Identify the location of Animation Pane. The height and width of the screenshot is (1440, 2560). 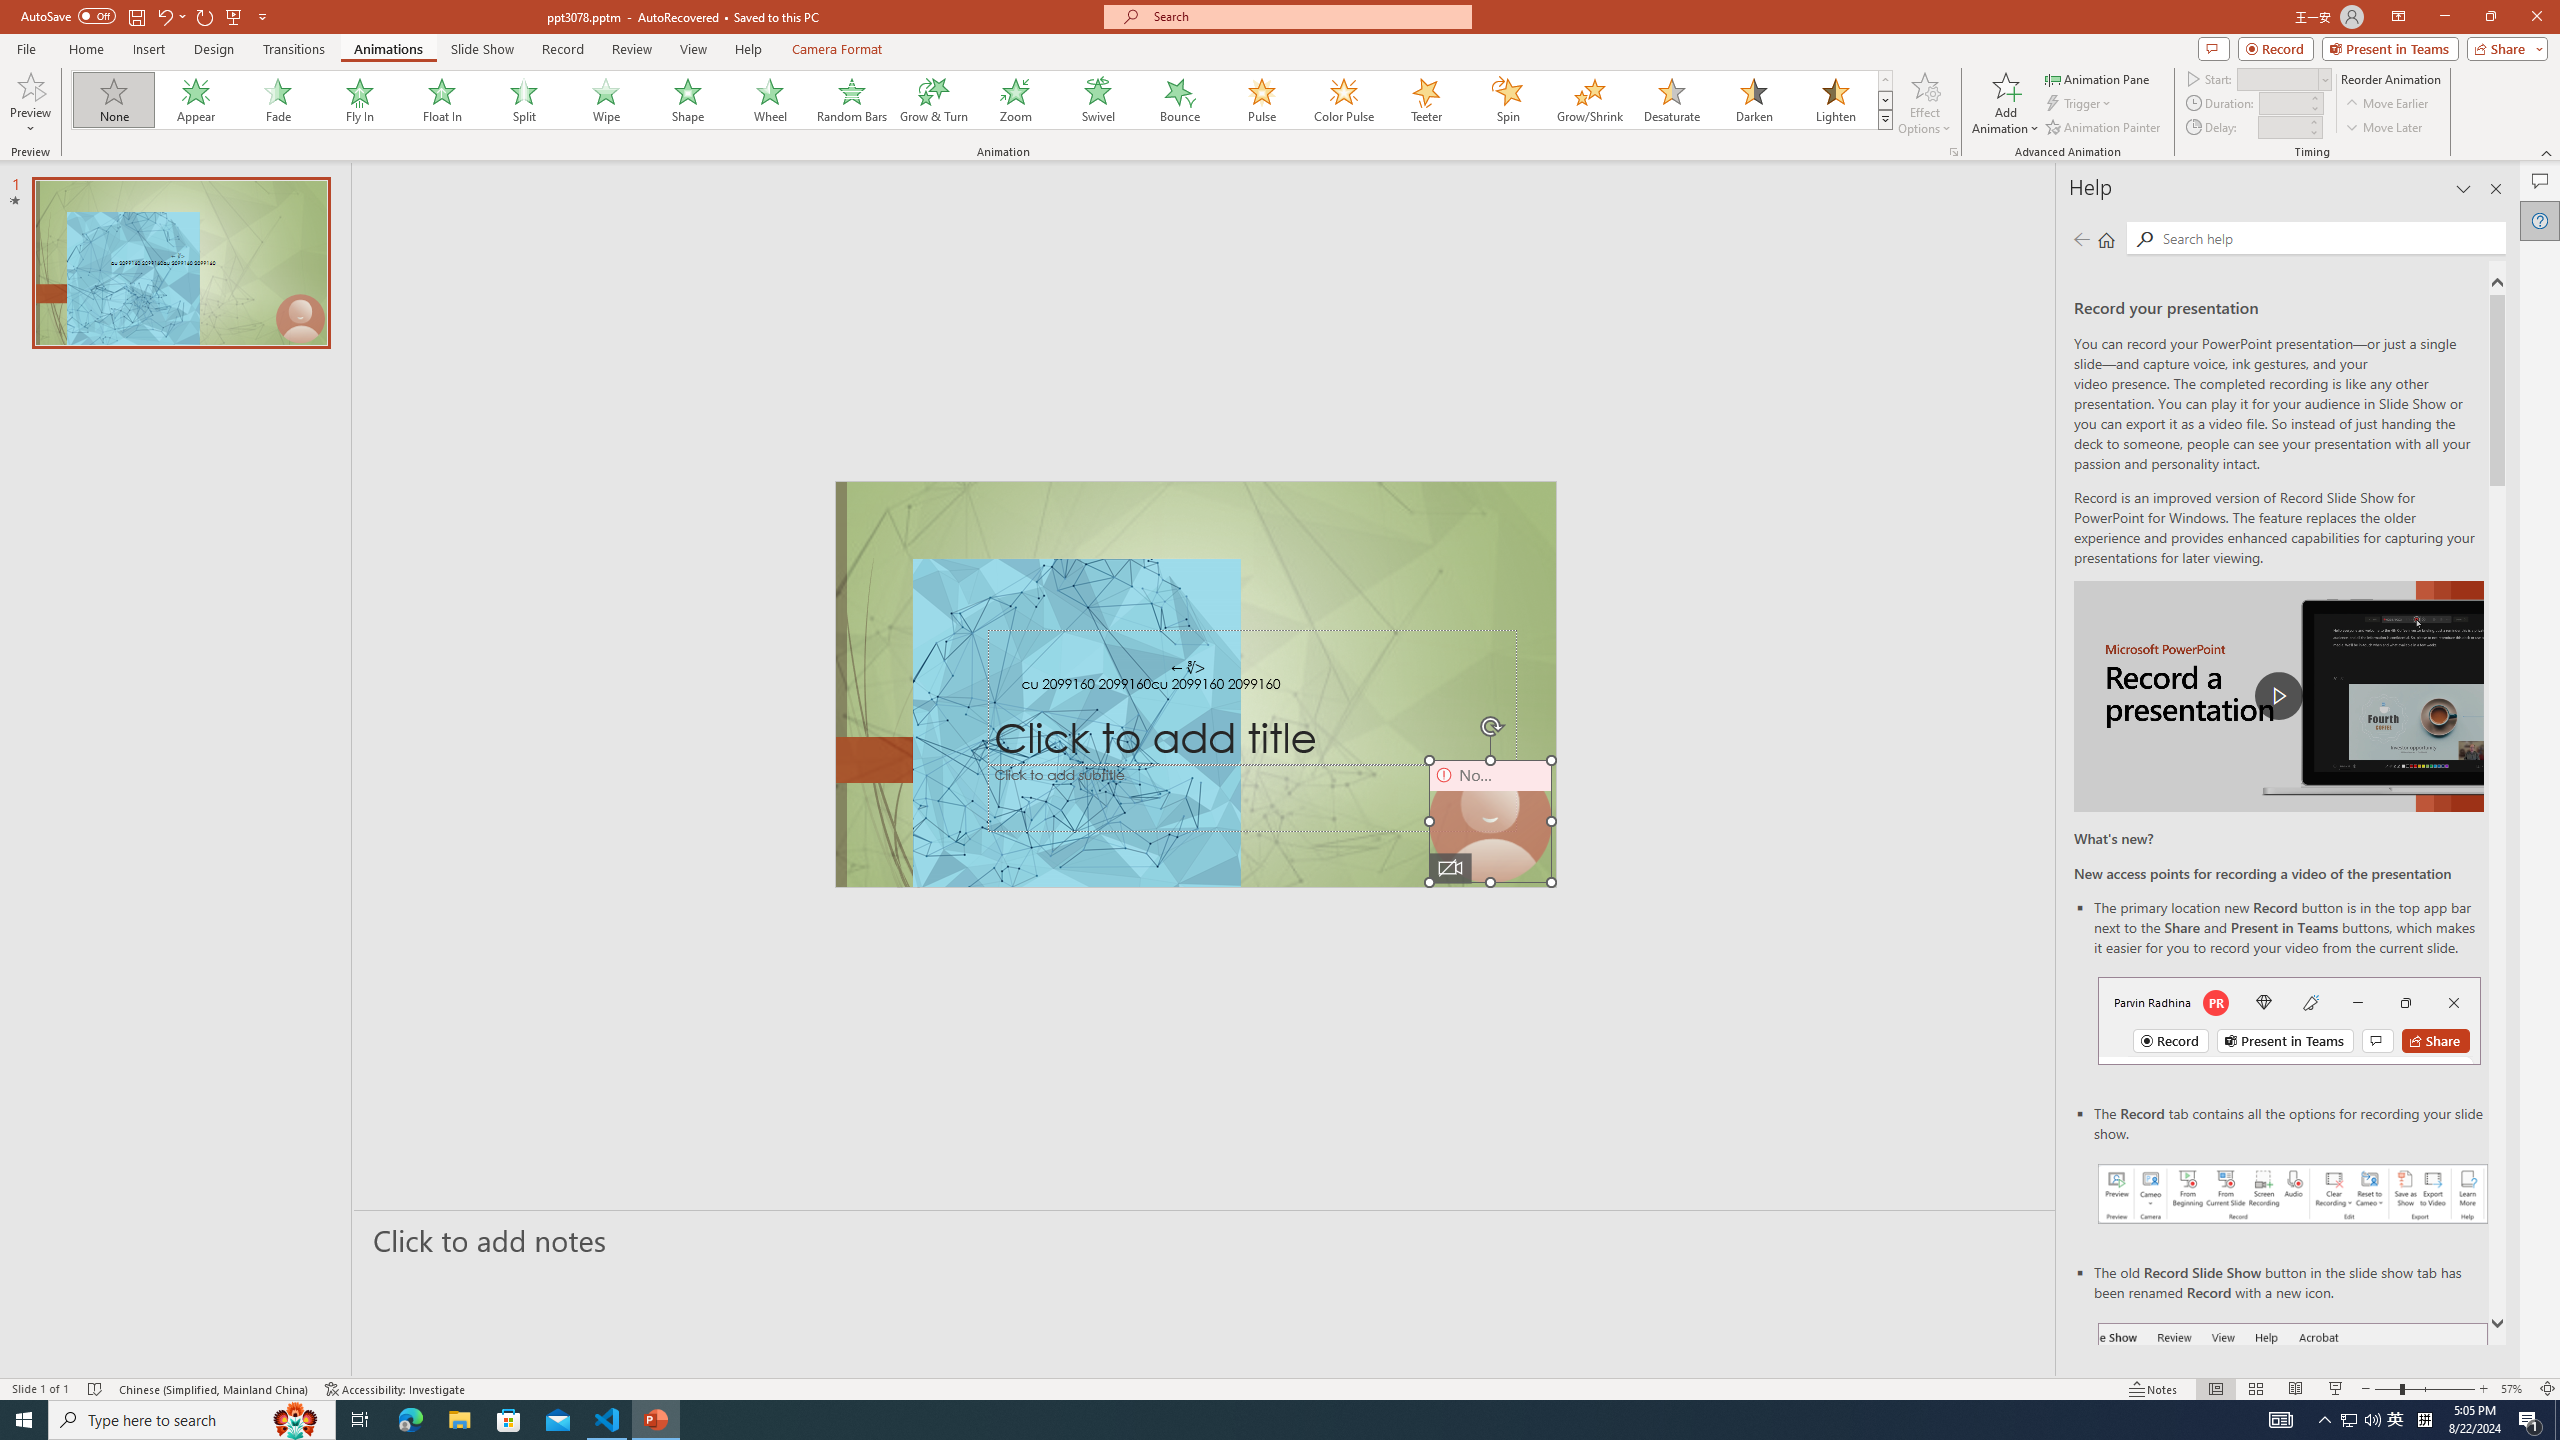
(2098, 78).